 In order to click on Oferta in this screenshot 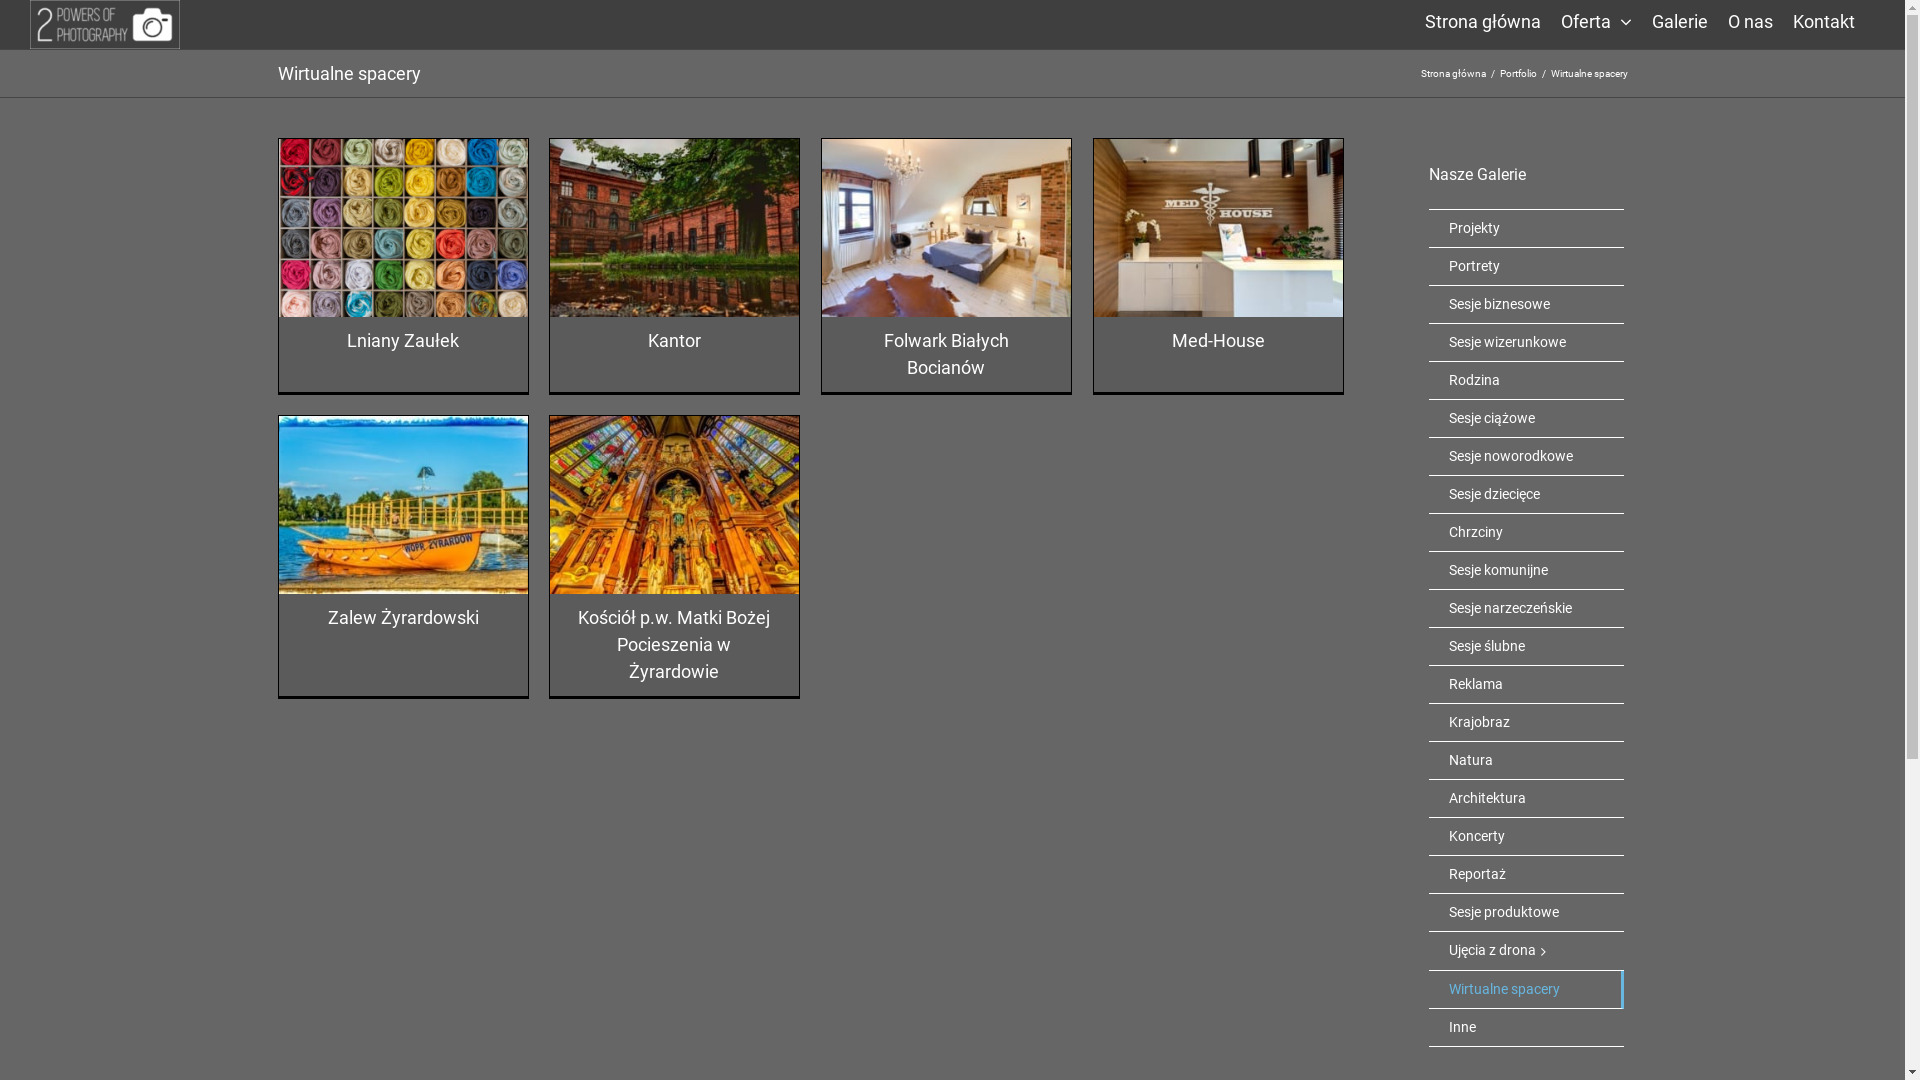, I will do `click(1596, 20)`.